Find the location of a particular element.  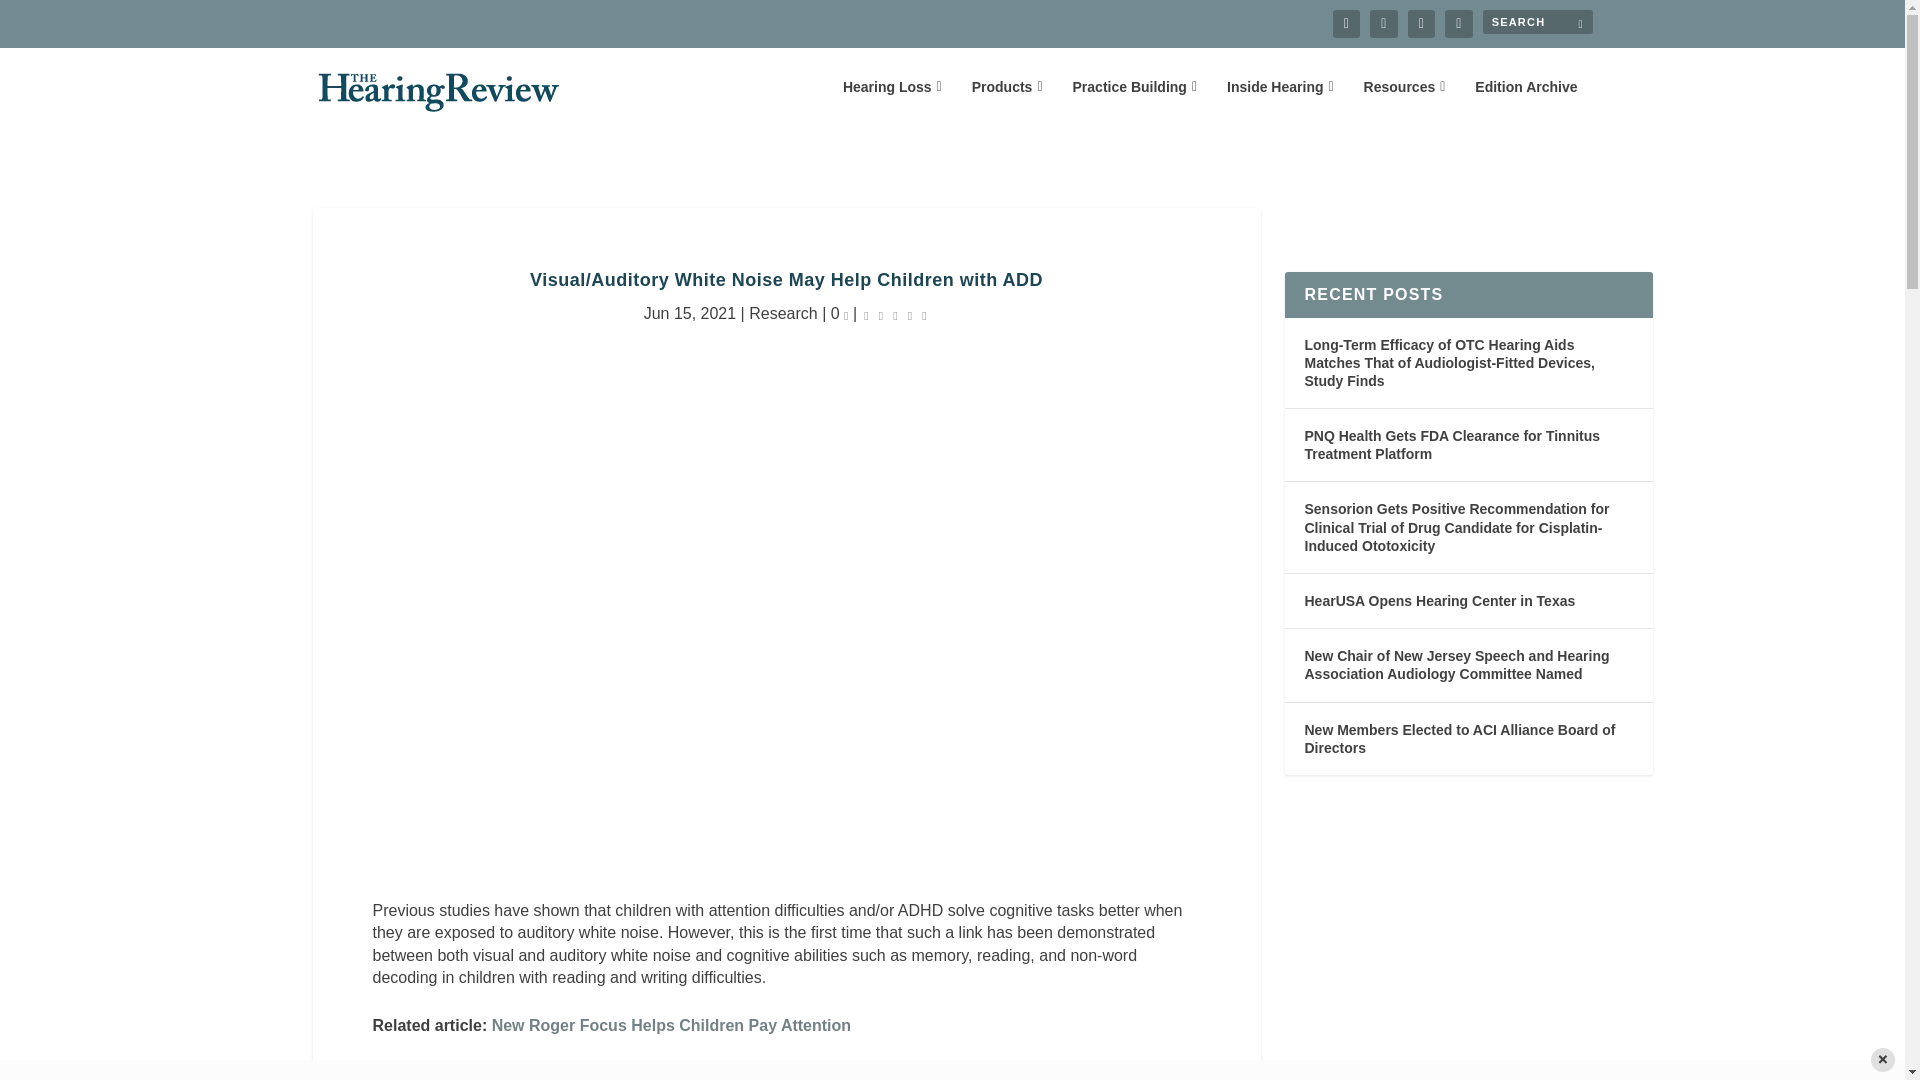

0 is located at coordinates (840, 312).